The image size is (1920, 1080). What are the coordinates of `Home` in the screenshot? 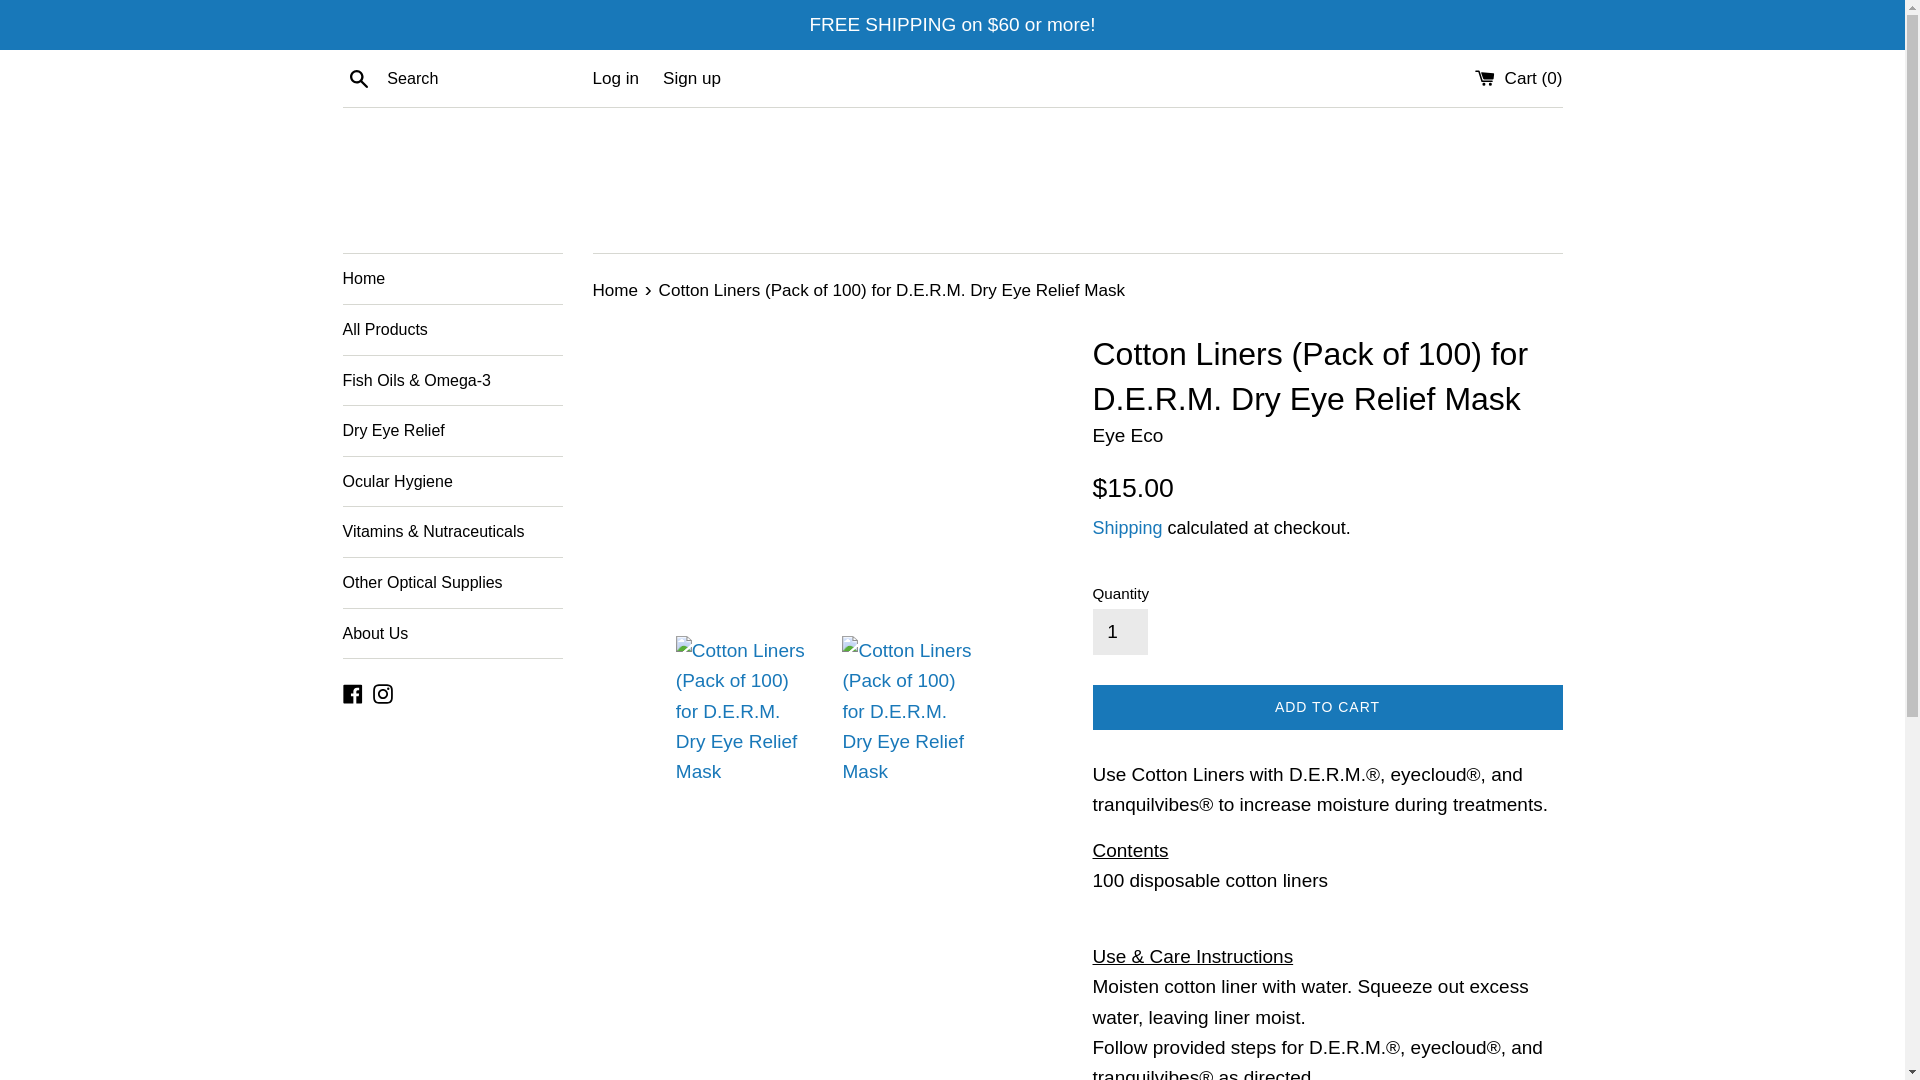 It's located at (616, 290).